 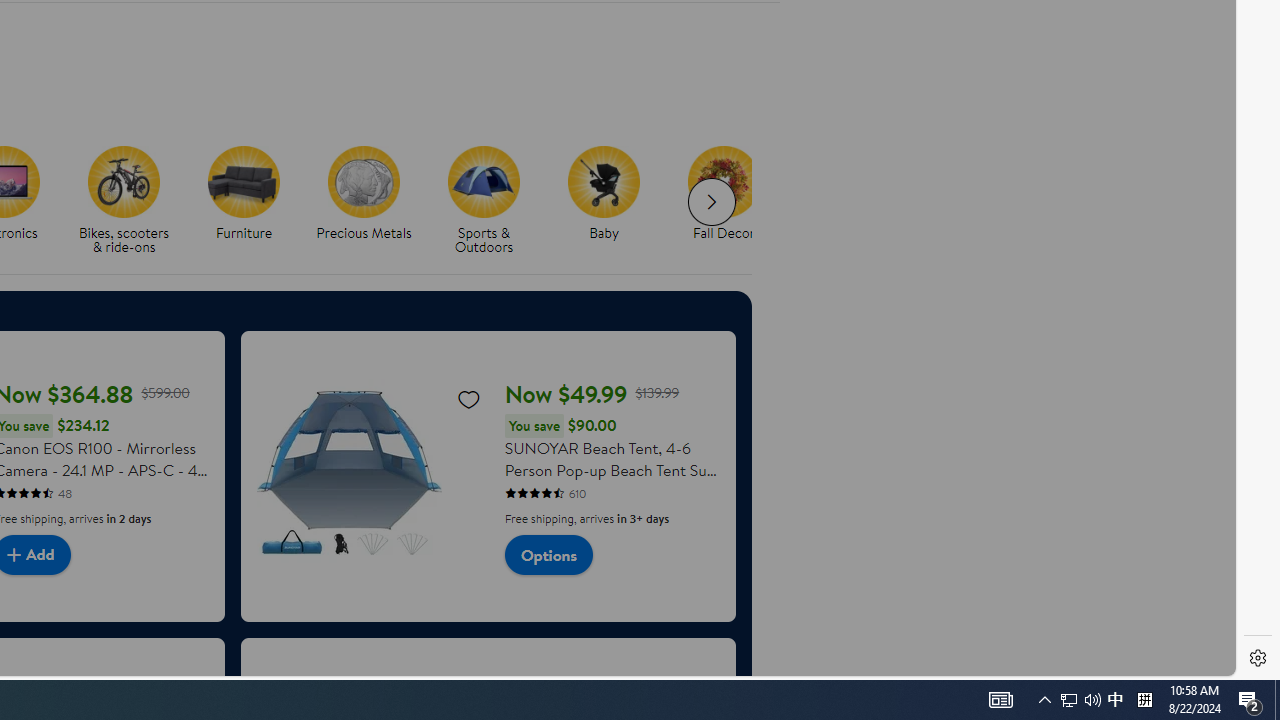 What do you see at coordinates (612, 200) in the screenshot?
I see `Baby` at bounding box center [612, 200].